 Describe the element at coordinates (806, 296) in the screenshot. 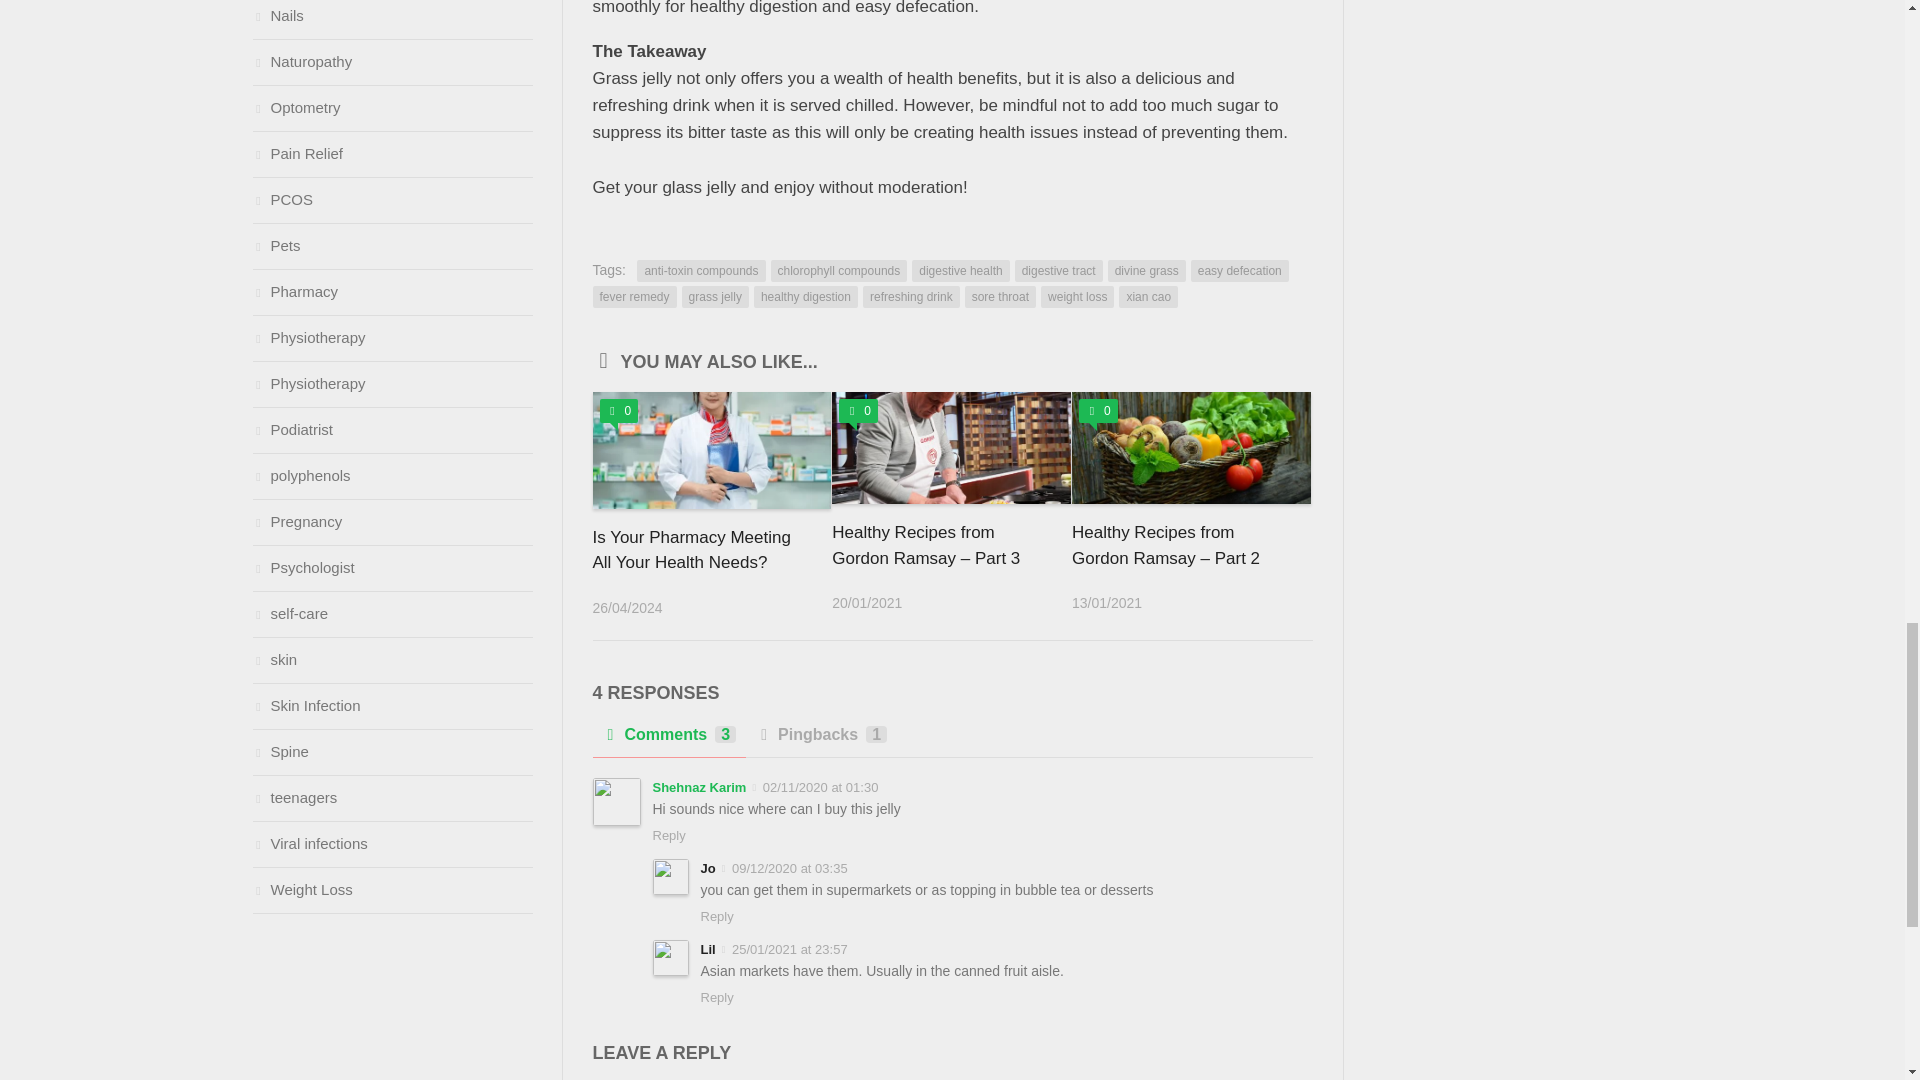

I see `healthy digestion` at that location.